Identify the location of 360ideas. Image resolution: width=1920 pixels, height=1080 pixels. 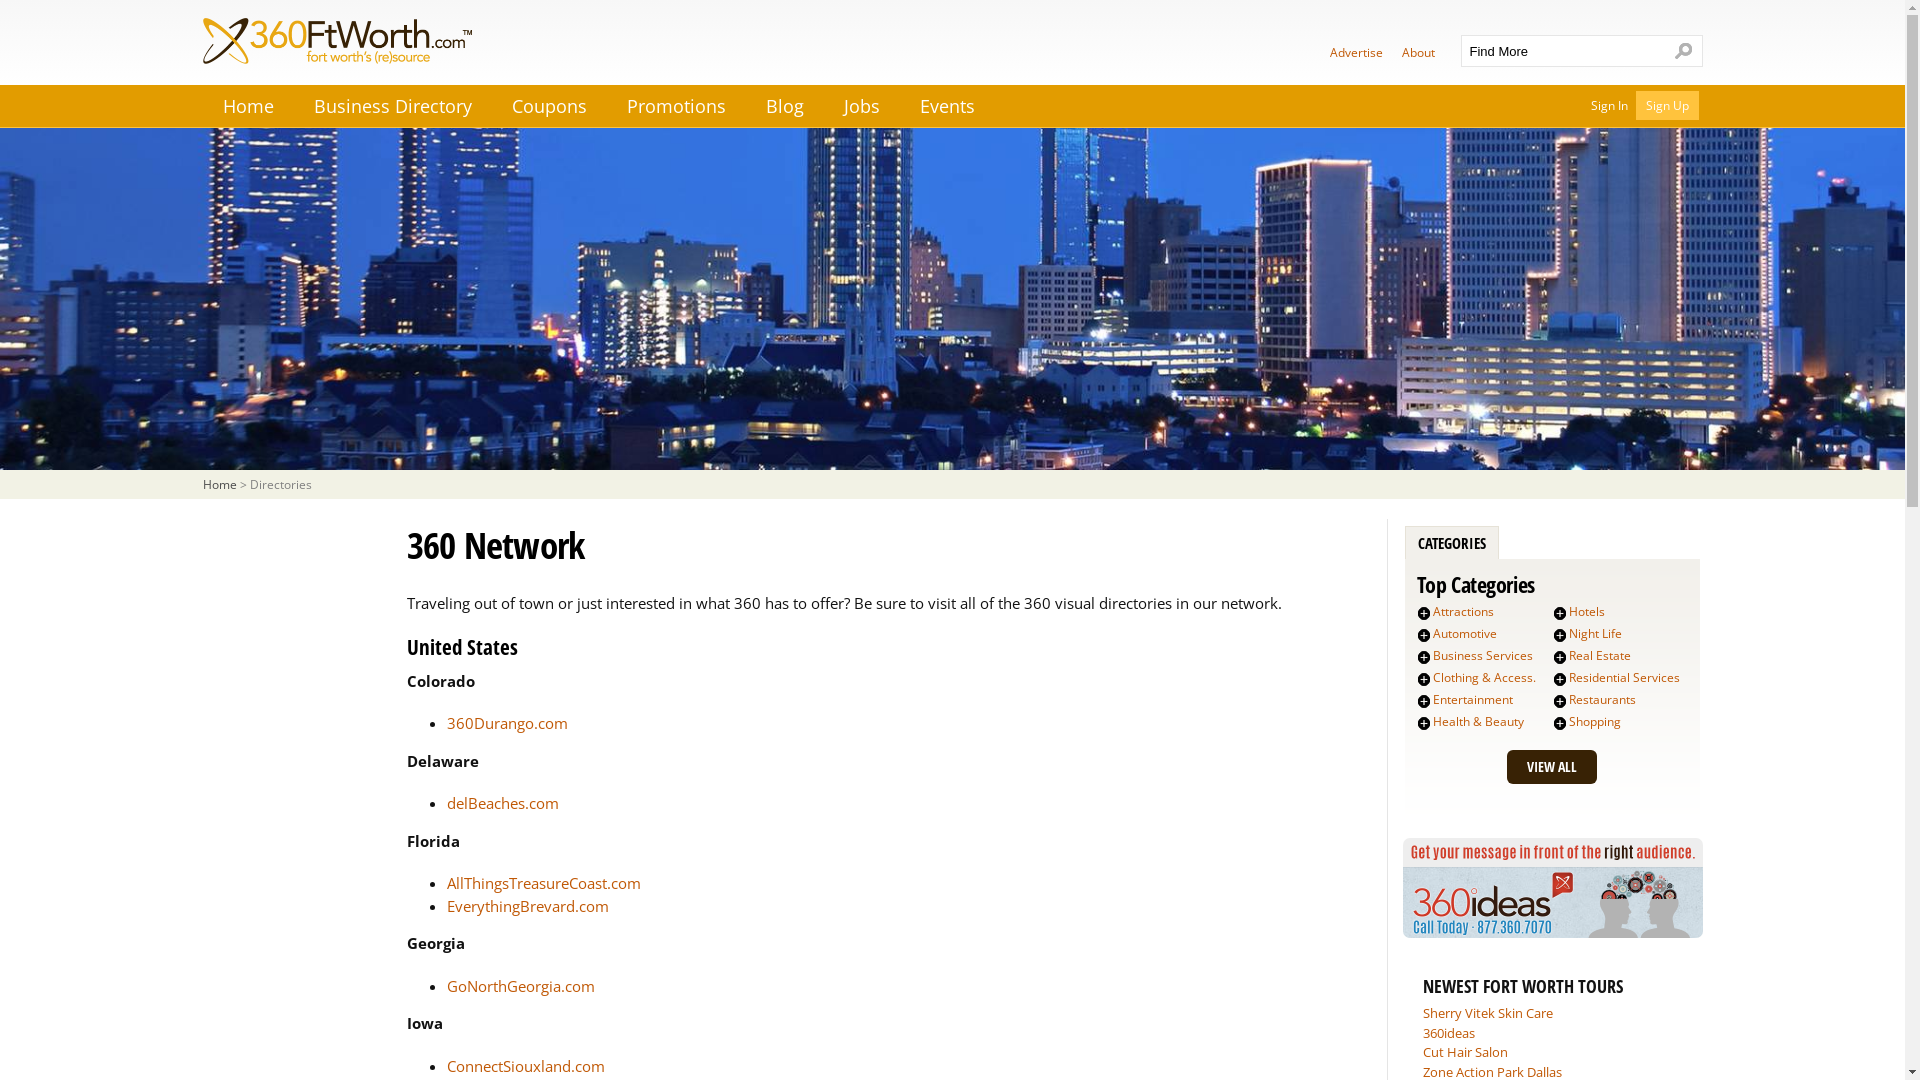
(1552, 932).